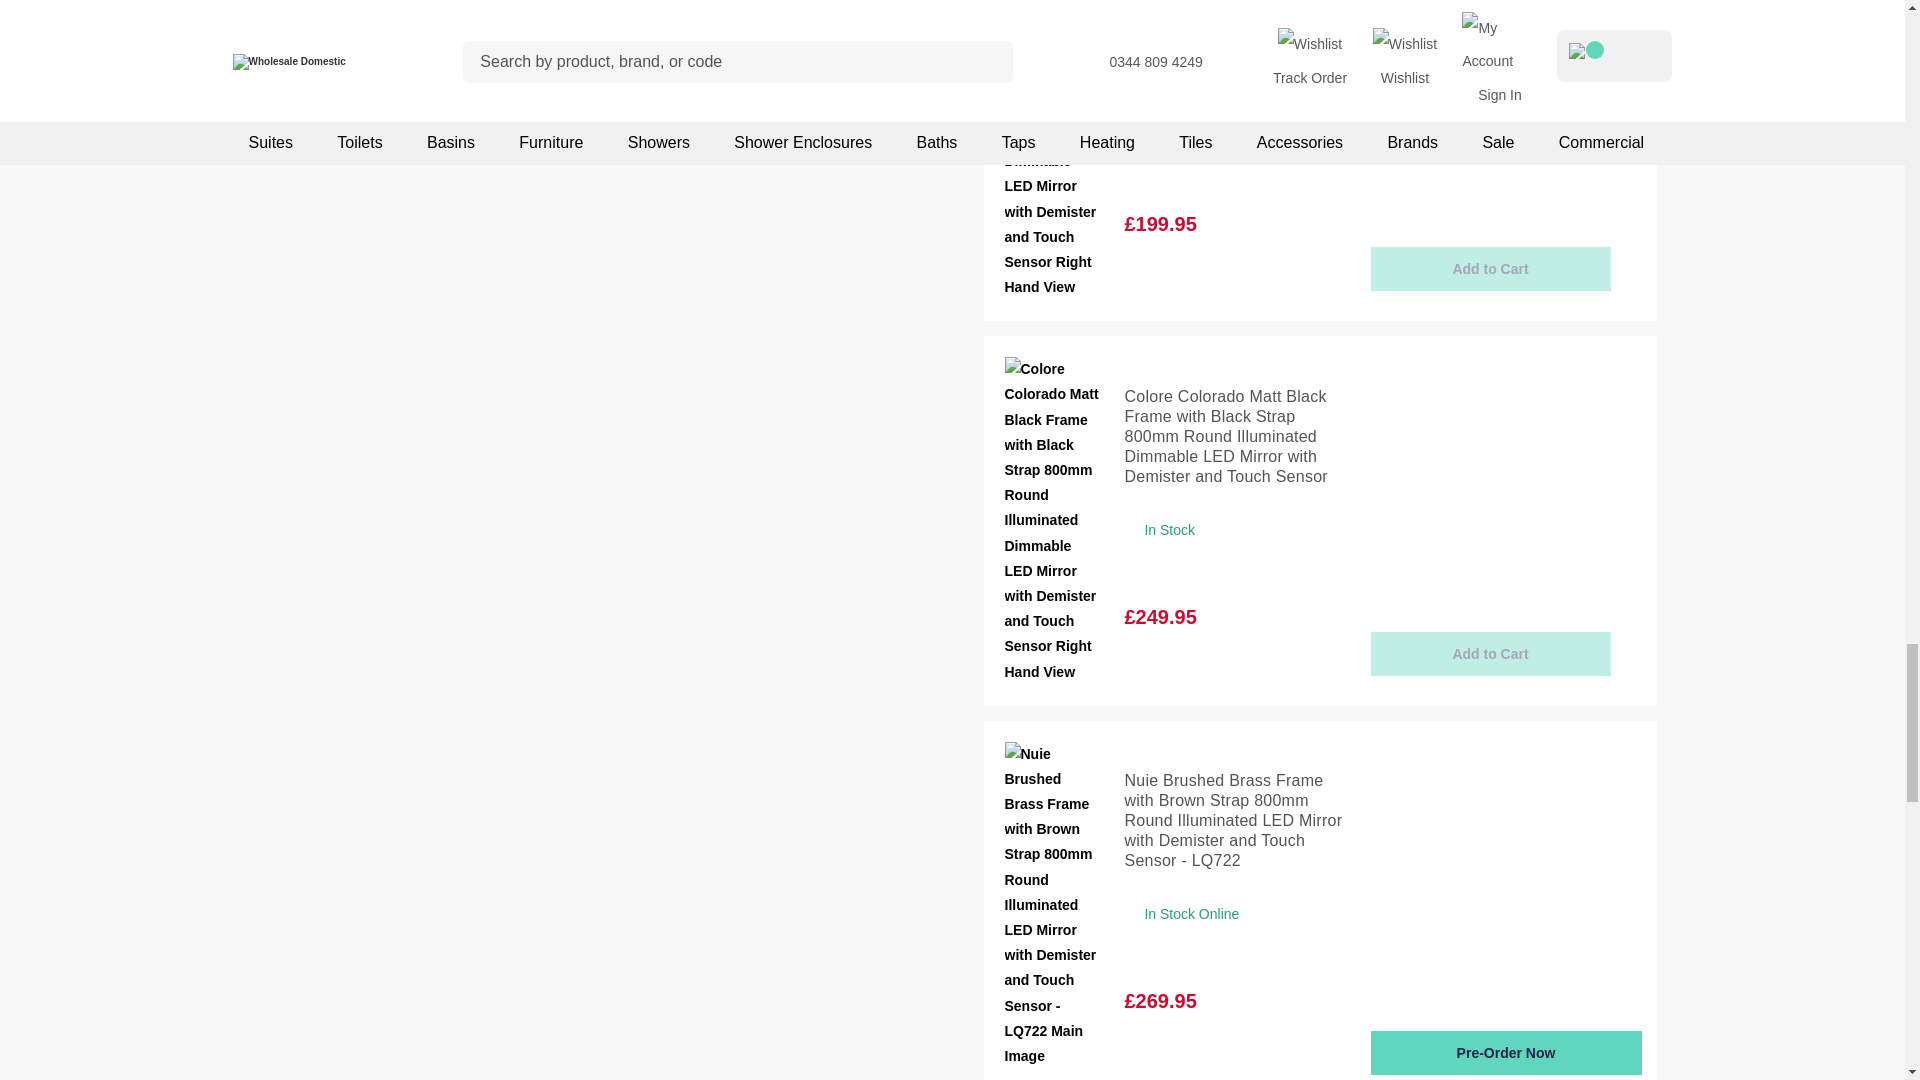 This screenshot has width=1920, height=1080. What do you see at coordinates (1490, 268) in the screenshot?
I see `Add to Cart` at bounding box center [1490, 268].